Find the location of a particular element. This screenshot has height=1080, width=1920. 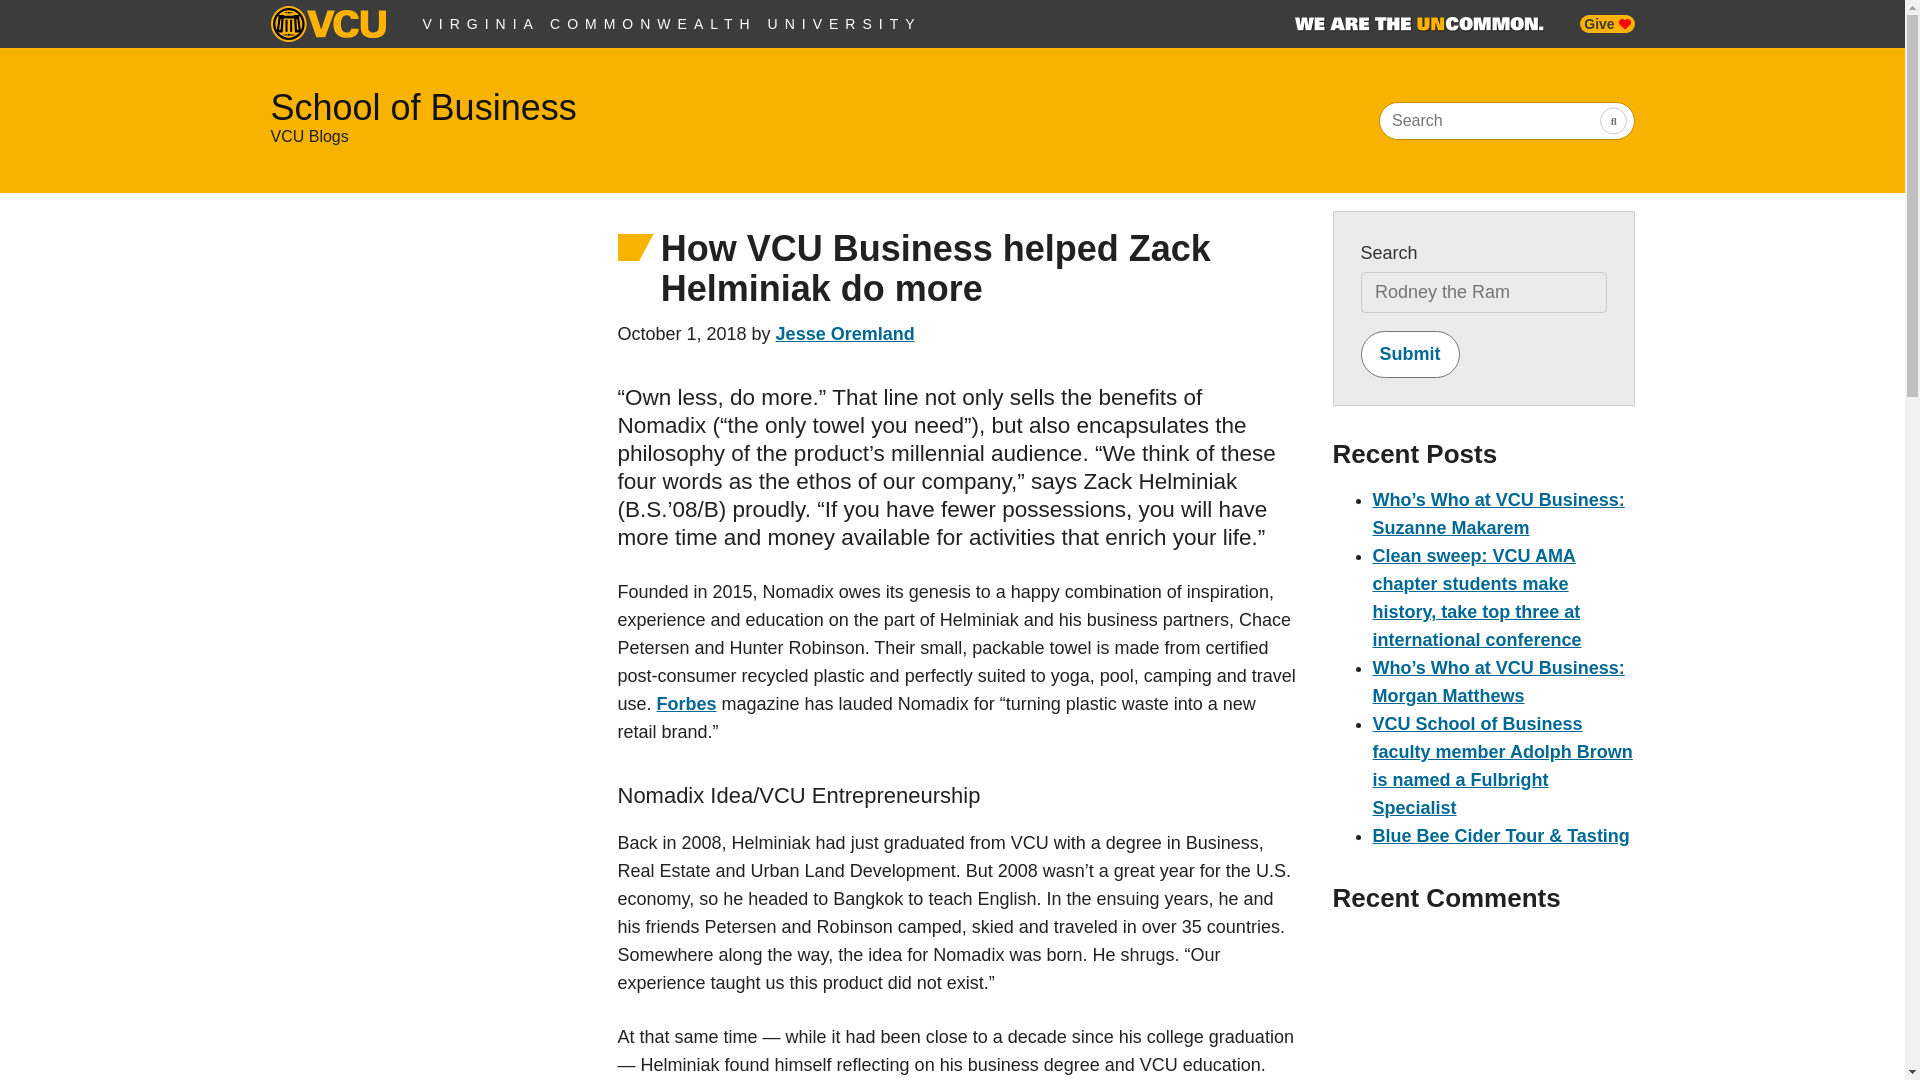

Jesse Oremland is located at coordinates (845, 334).